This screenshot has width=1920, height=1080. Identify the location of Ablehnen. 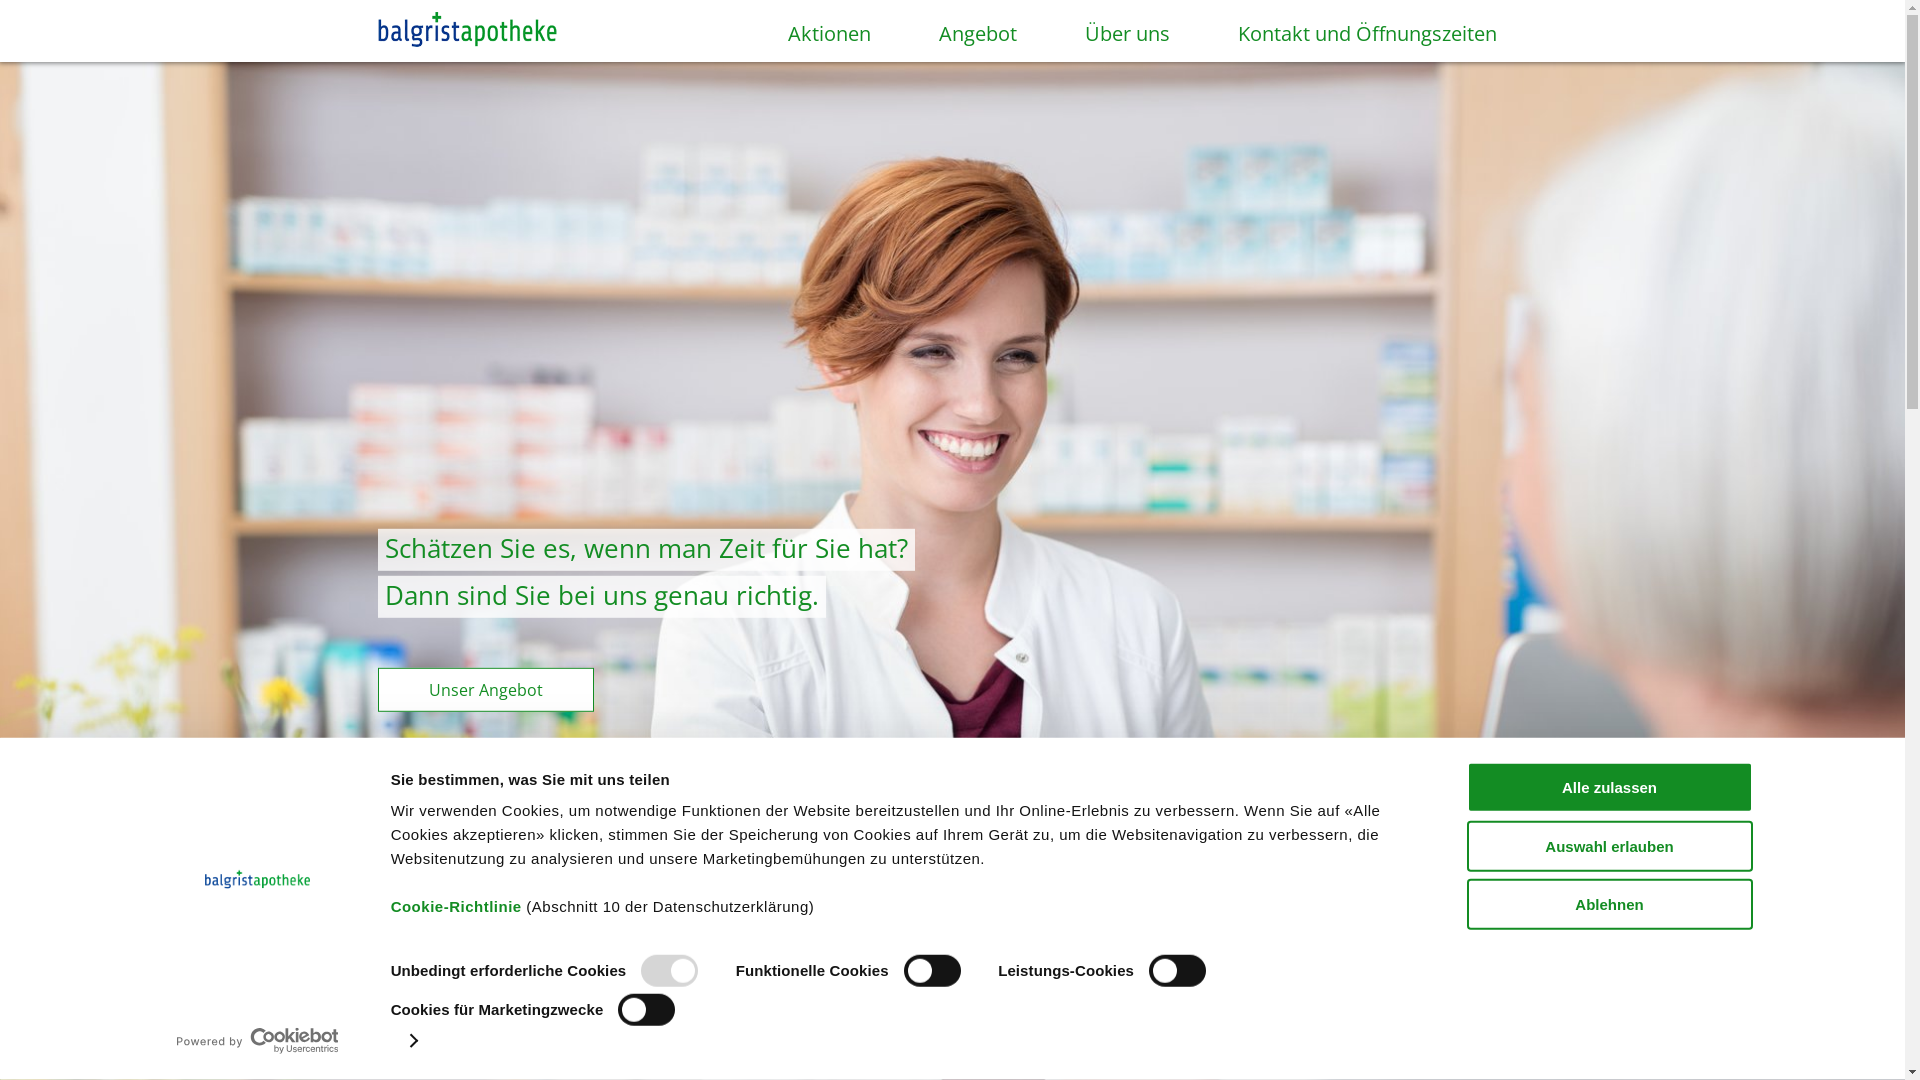
(1609, 904).